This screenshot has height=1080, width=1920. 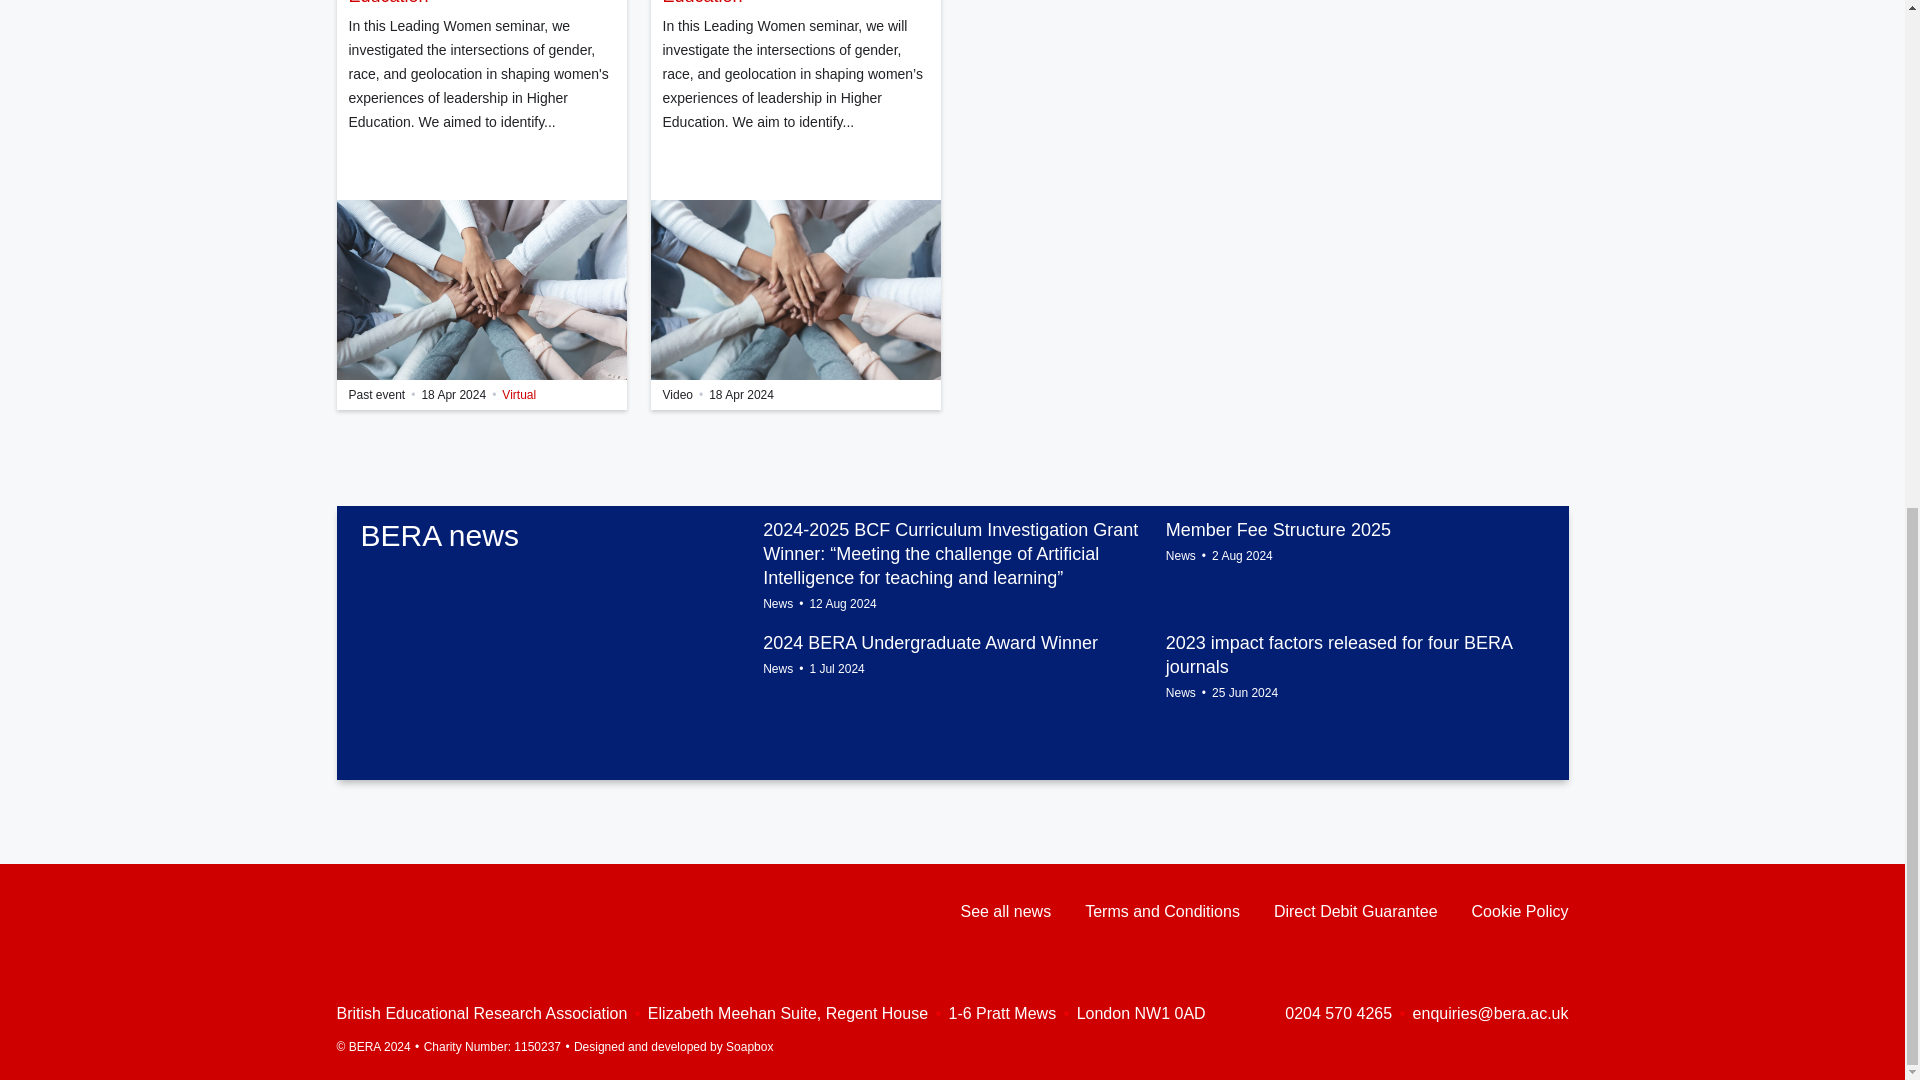 What do you see at coordinates (1005, 912) in the screenshot?
I see `See all news` at bounding box center [1005, 912].